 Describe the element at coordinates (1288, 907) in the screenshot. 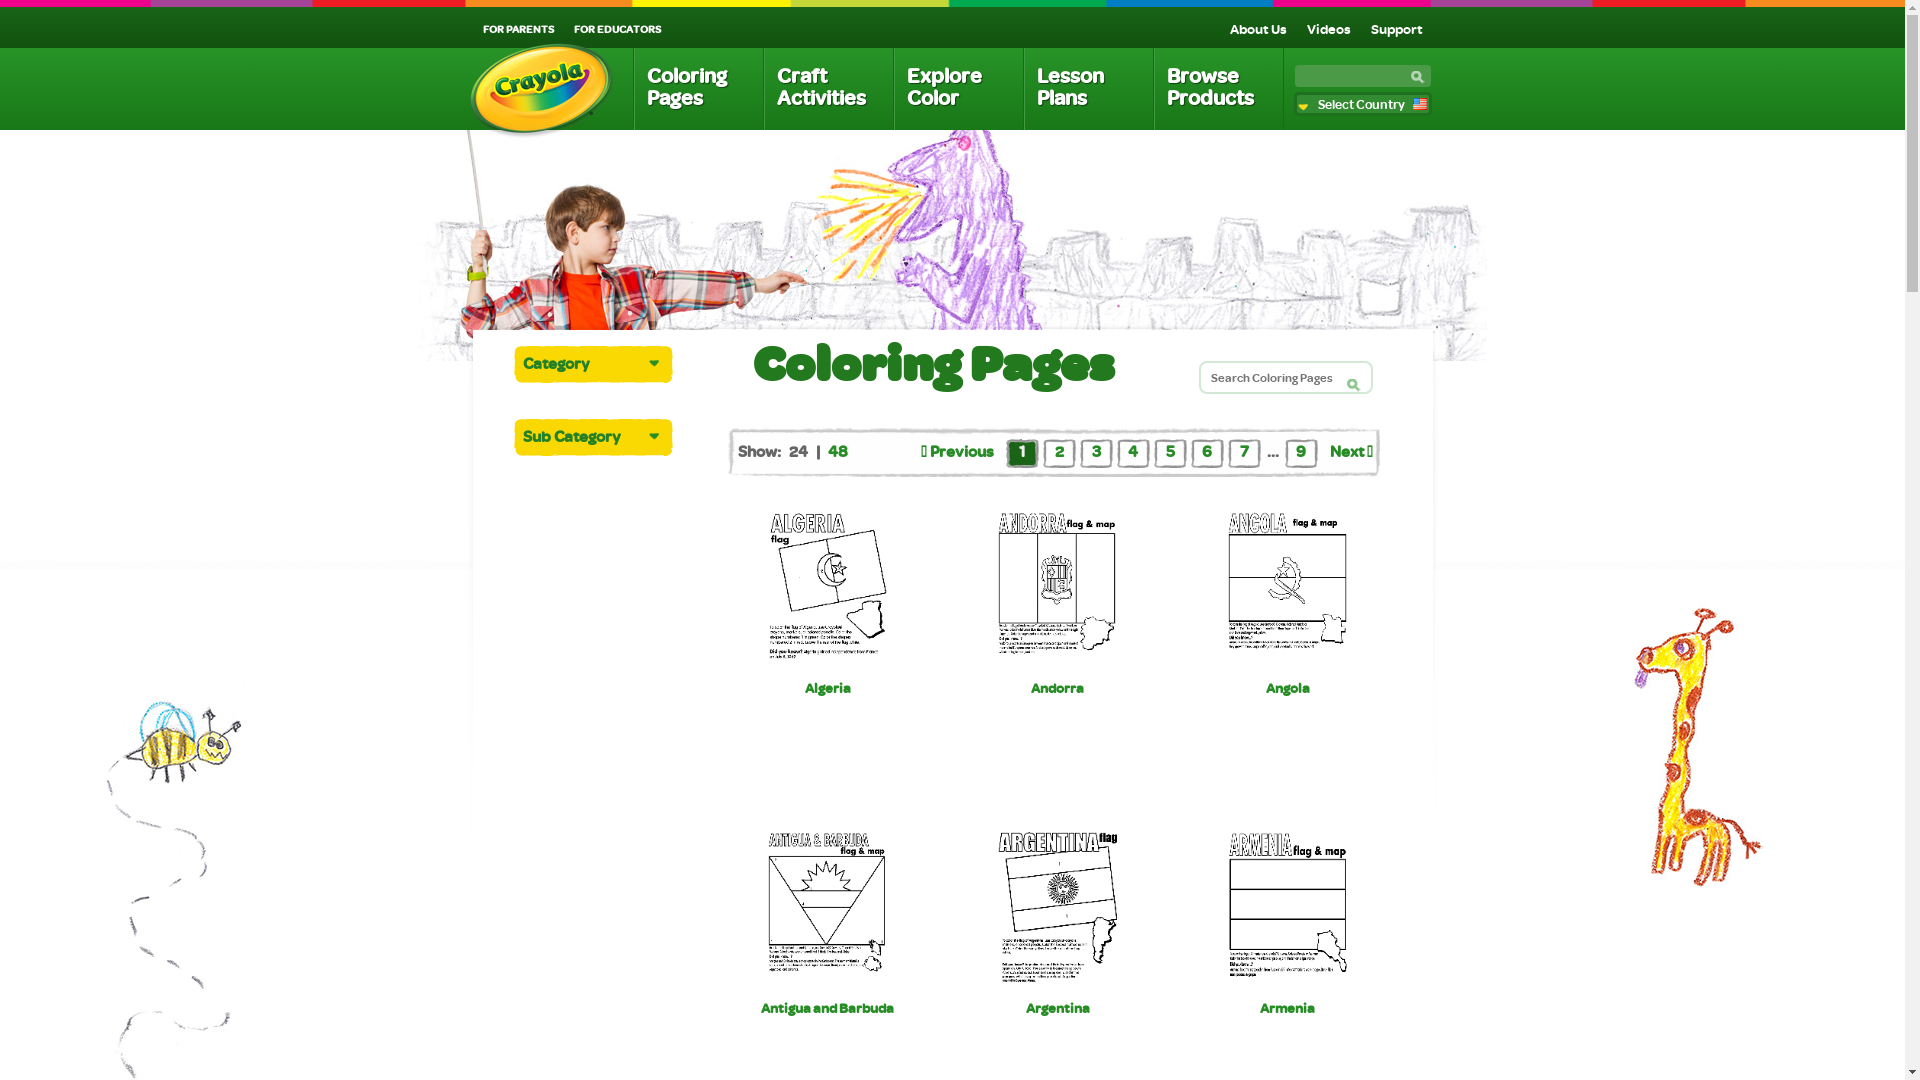

I see `Armenia coloring page` at that location.